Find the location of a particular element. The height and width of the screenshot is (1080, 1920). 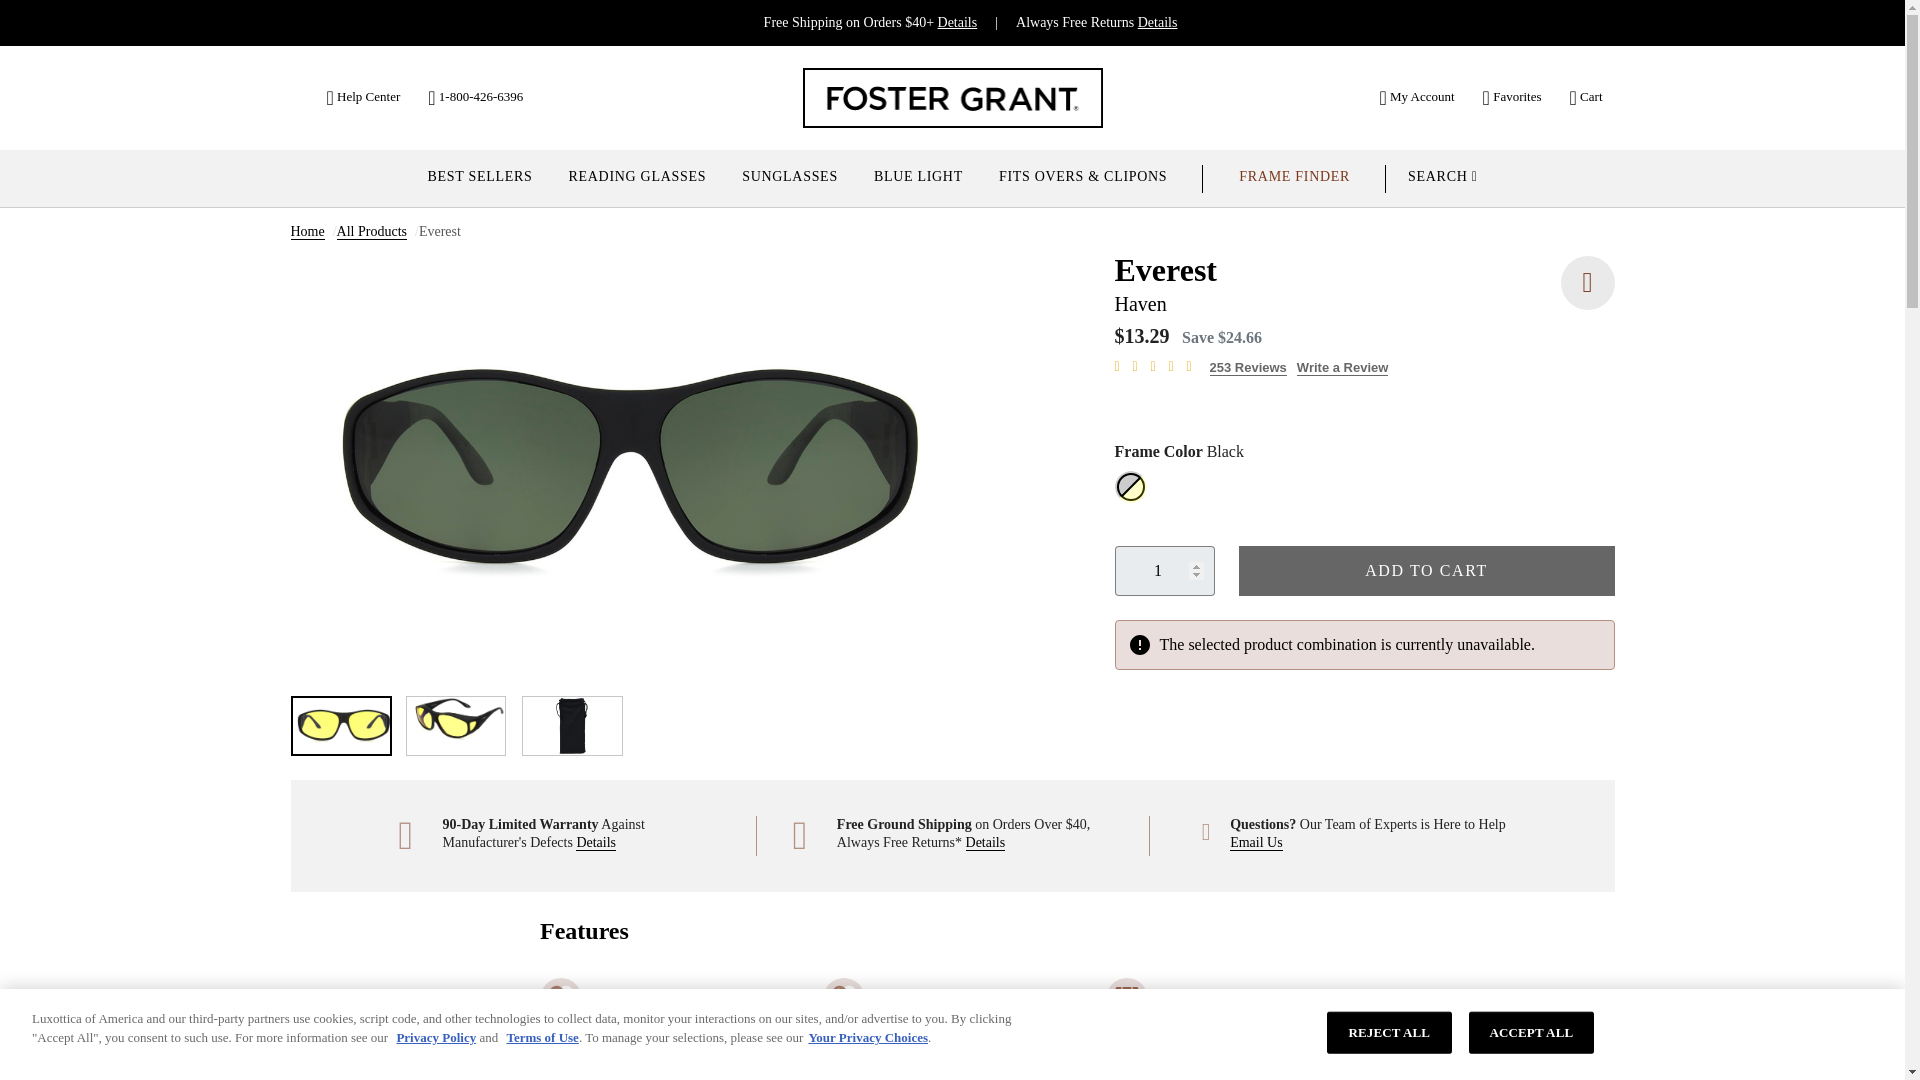

Welcome to Foster Grant is located at coordinates (952, 98).